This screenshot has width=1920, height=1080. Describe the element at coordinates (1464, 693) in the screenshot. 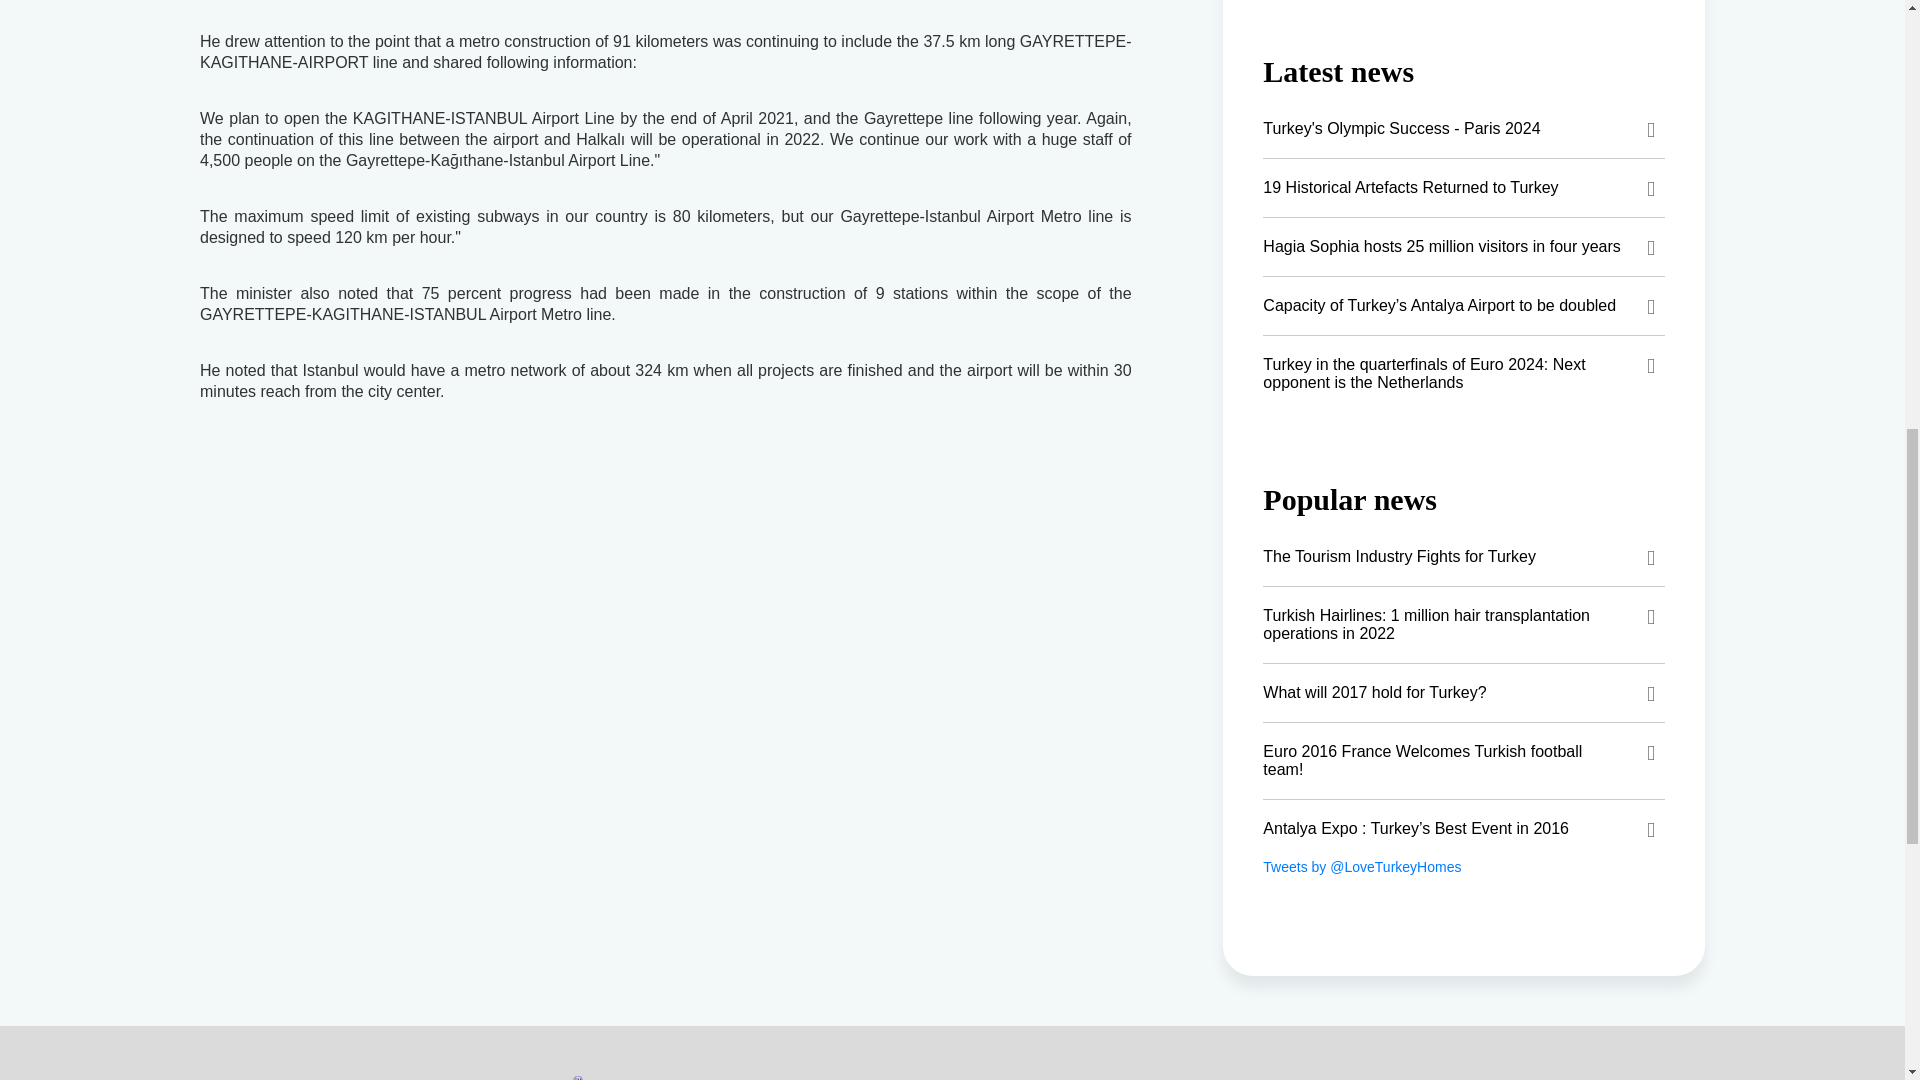

I see `turkey-in-2017` at that location.